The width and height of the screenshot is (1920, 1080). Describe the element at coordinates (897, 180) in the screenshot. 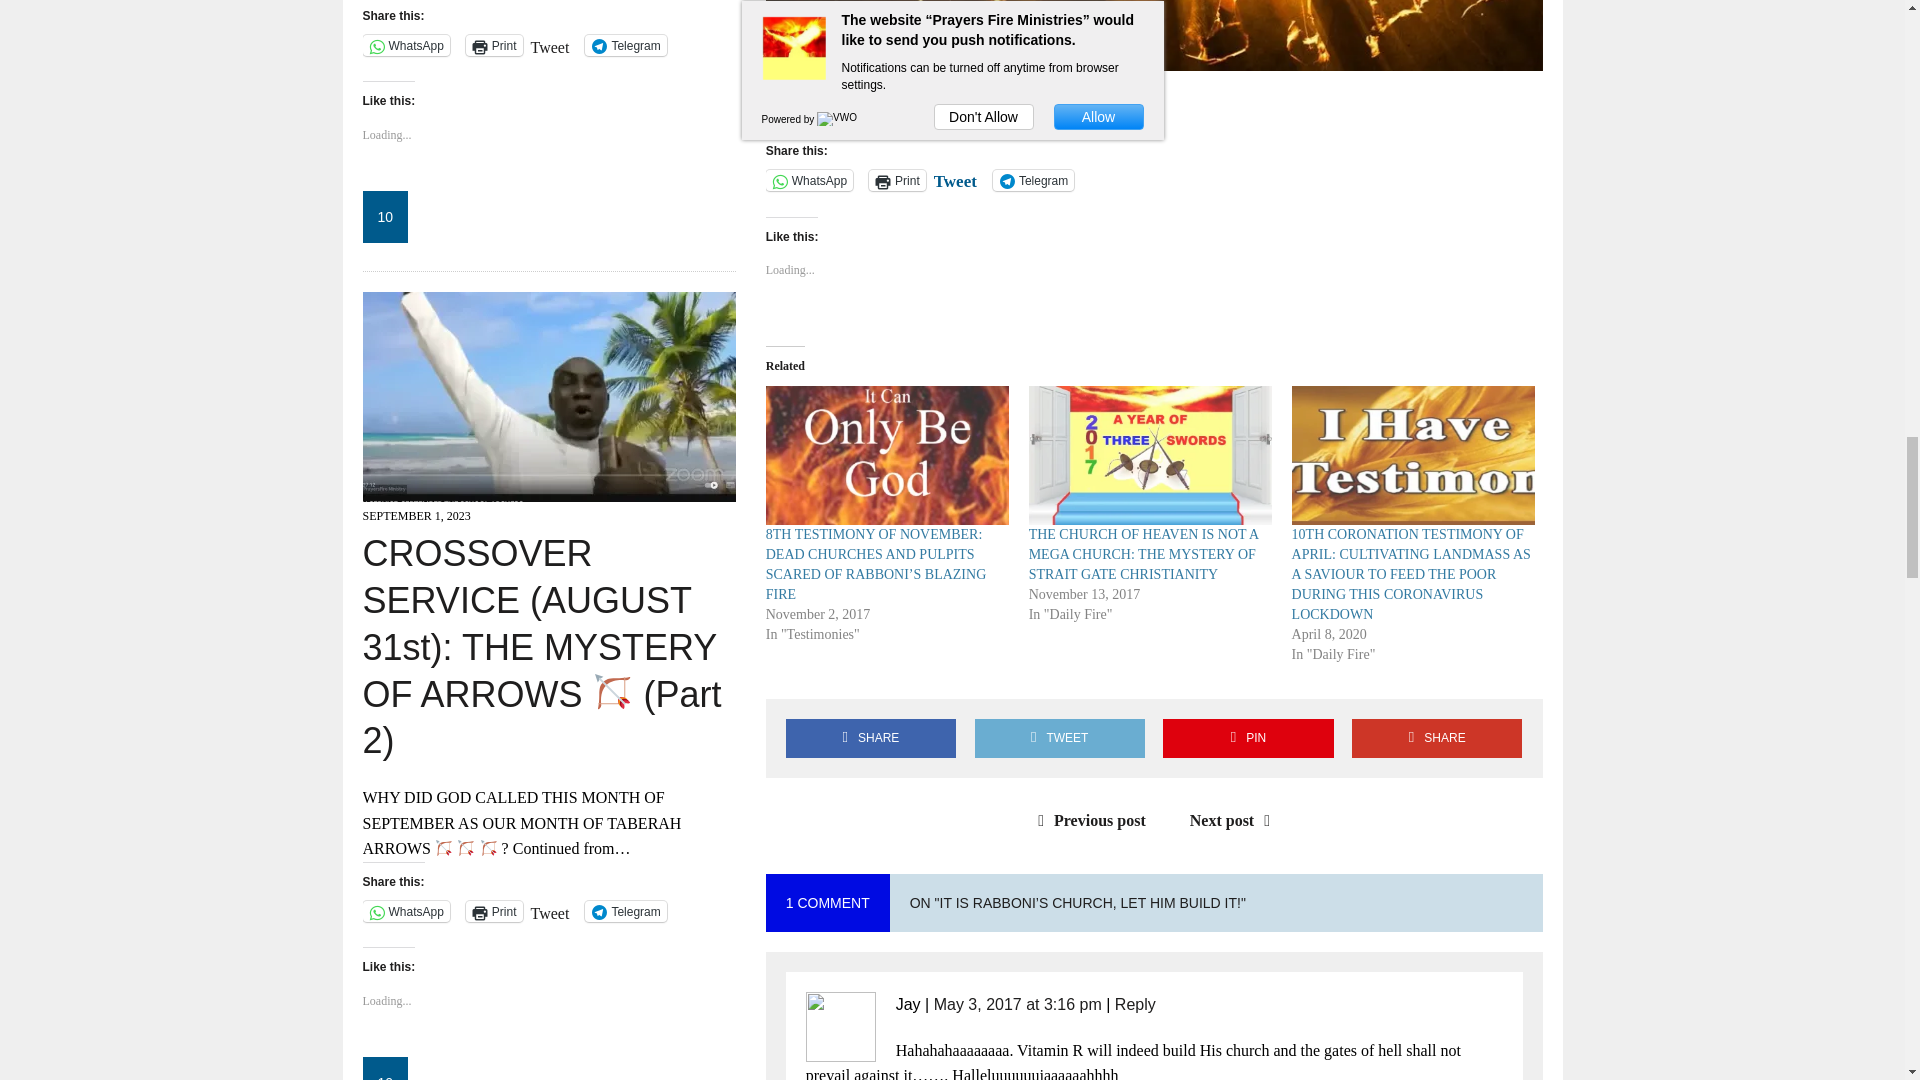

I see `Print` at that location.